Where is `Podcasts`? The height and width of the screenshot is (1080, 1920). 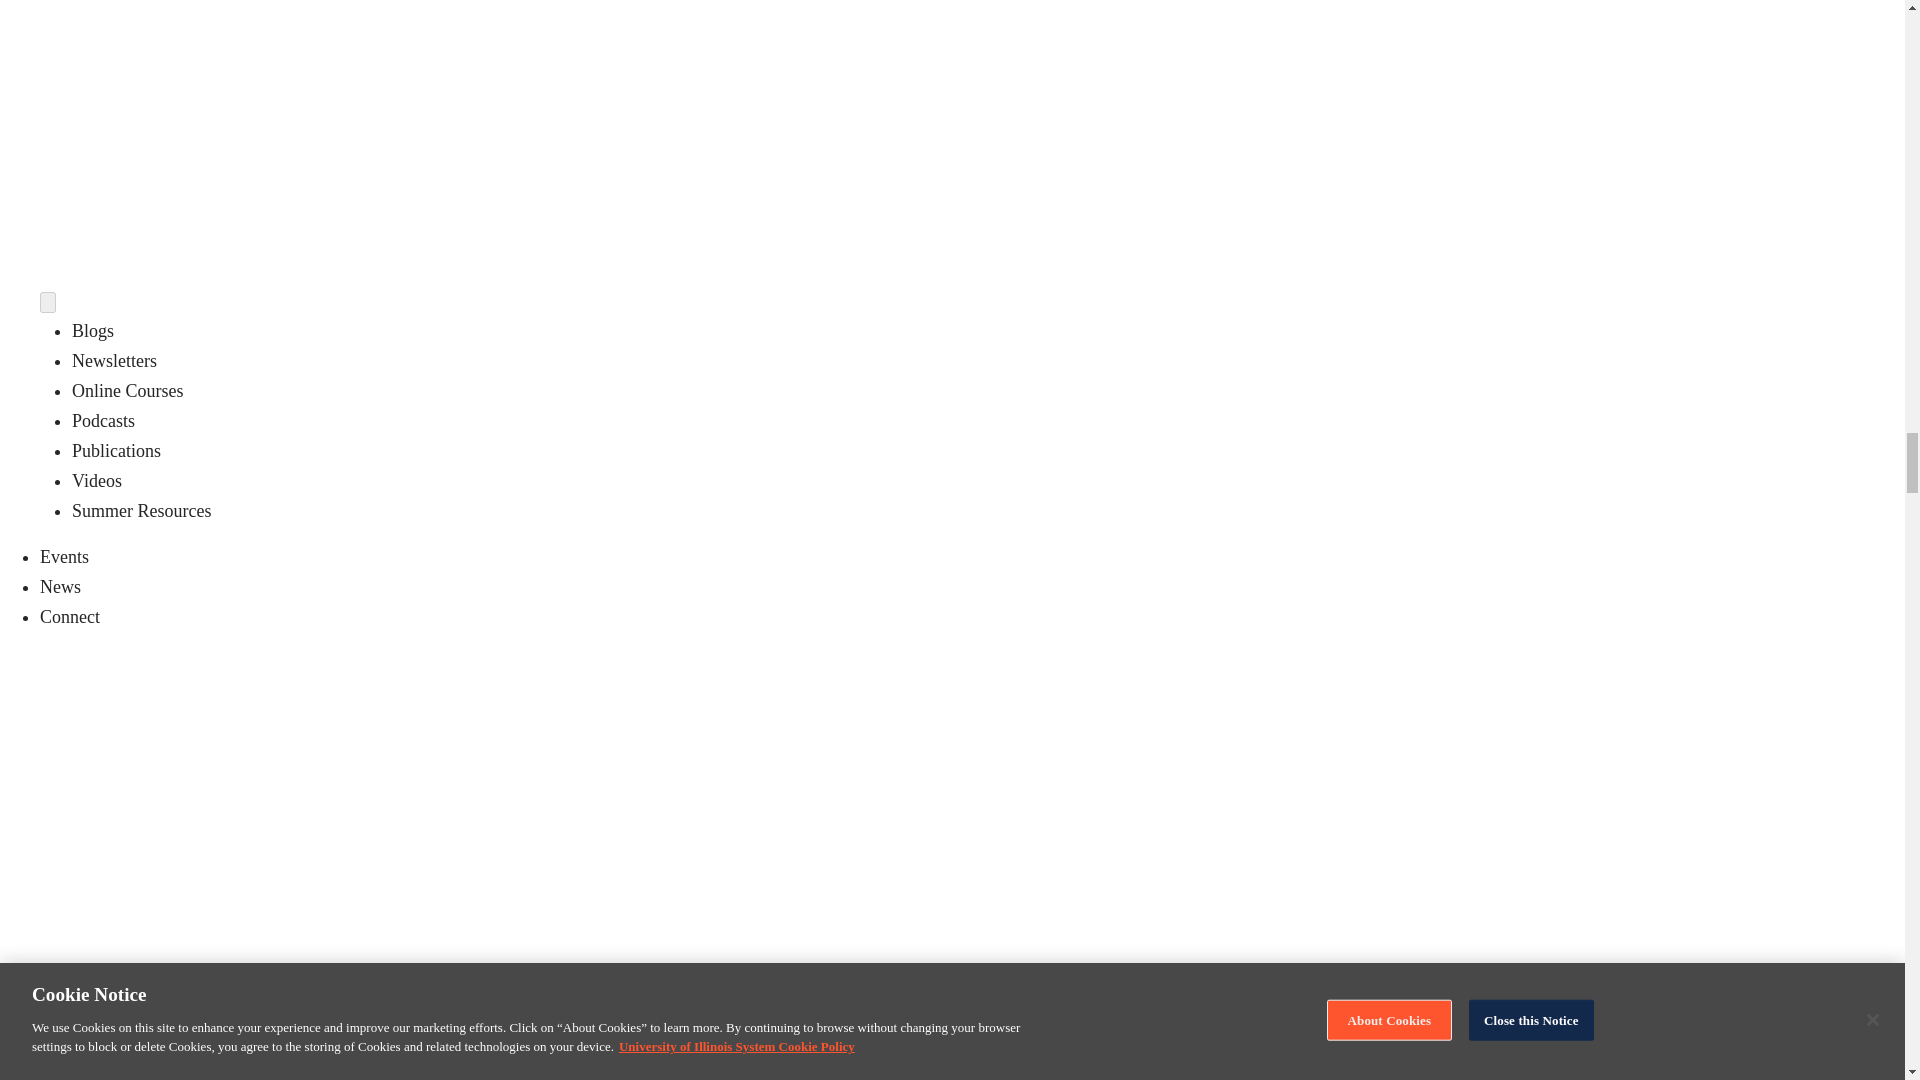
Podcasts is located at coordinates (103, 420).